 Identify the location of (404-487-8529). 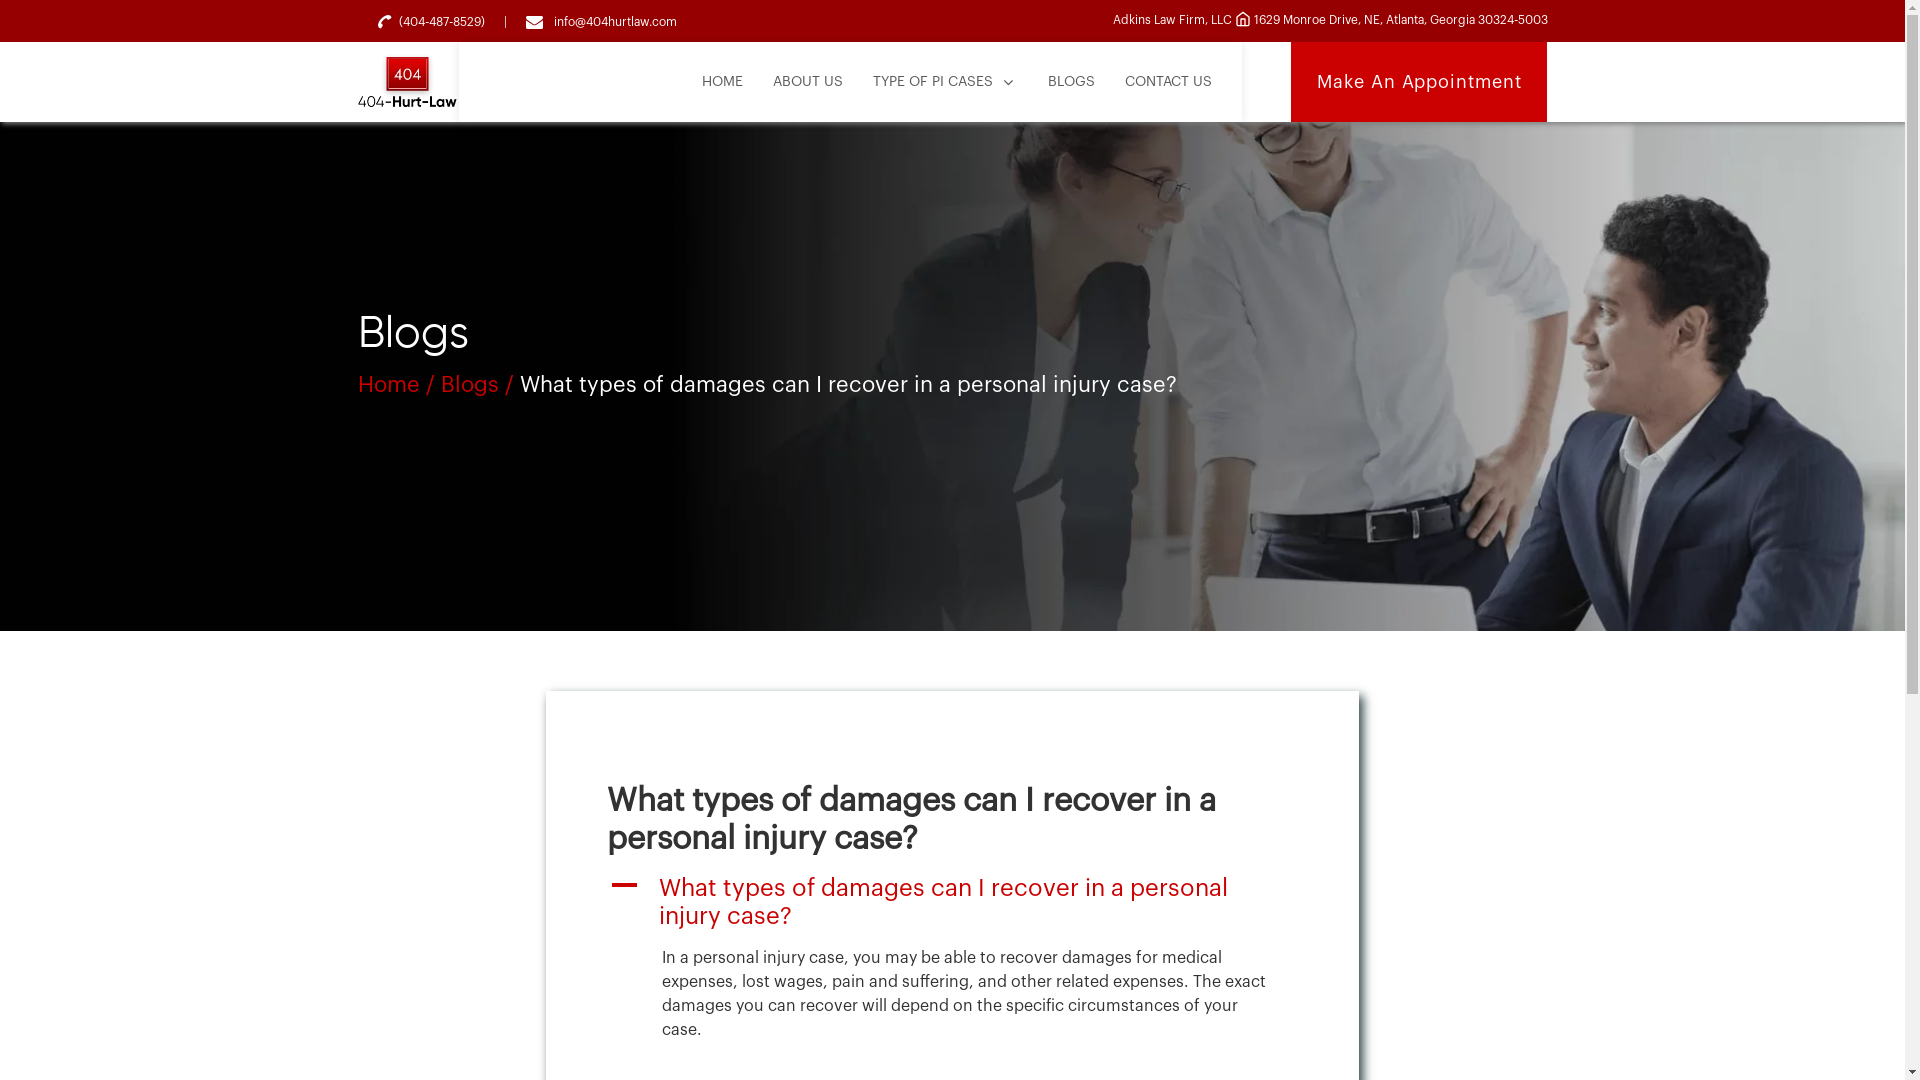
(432, 22).